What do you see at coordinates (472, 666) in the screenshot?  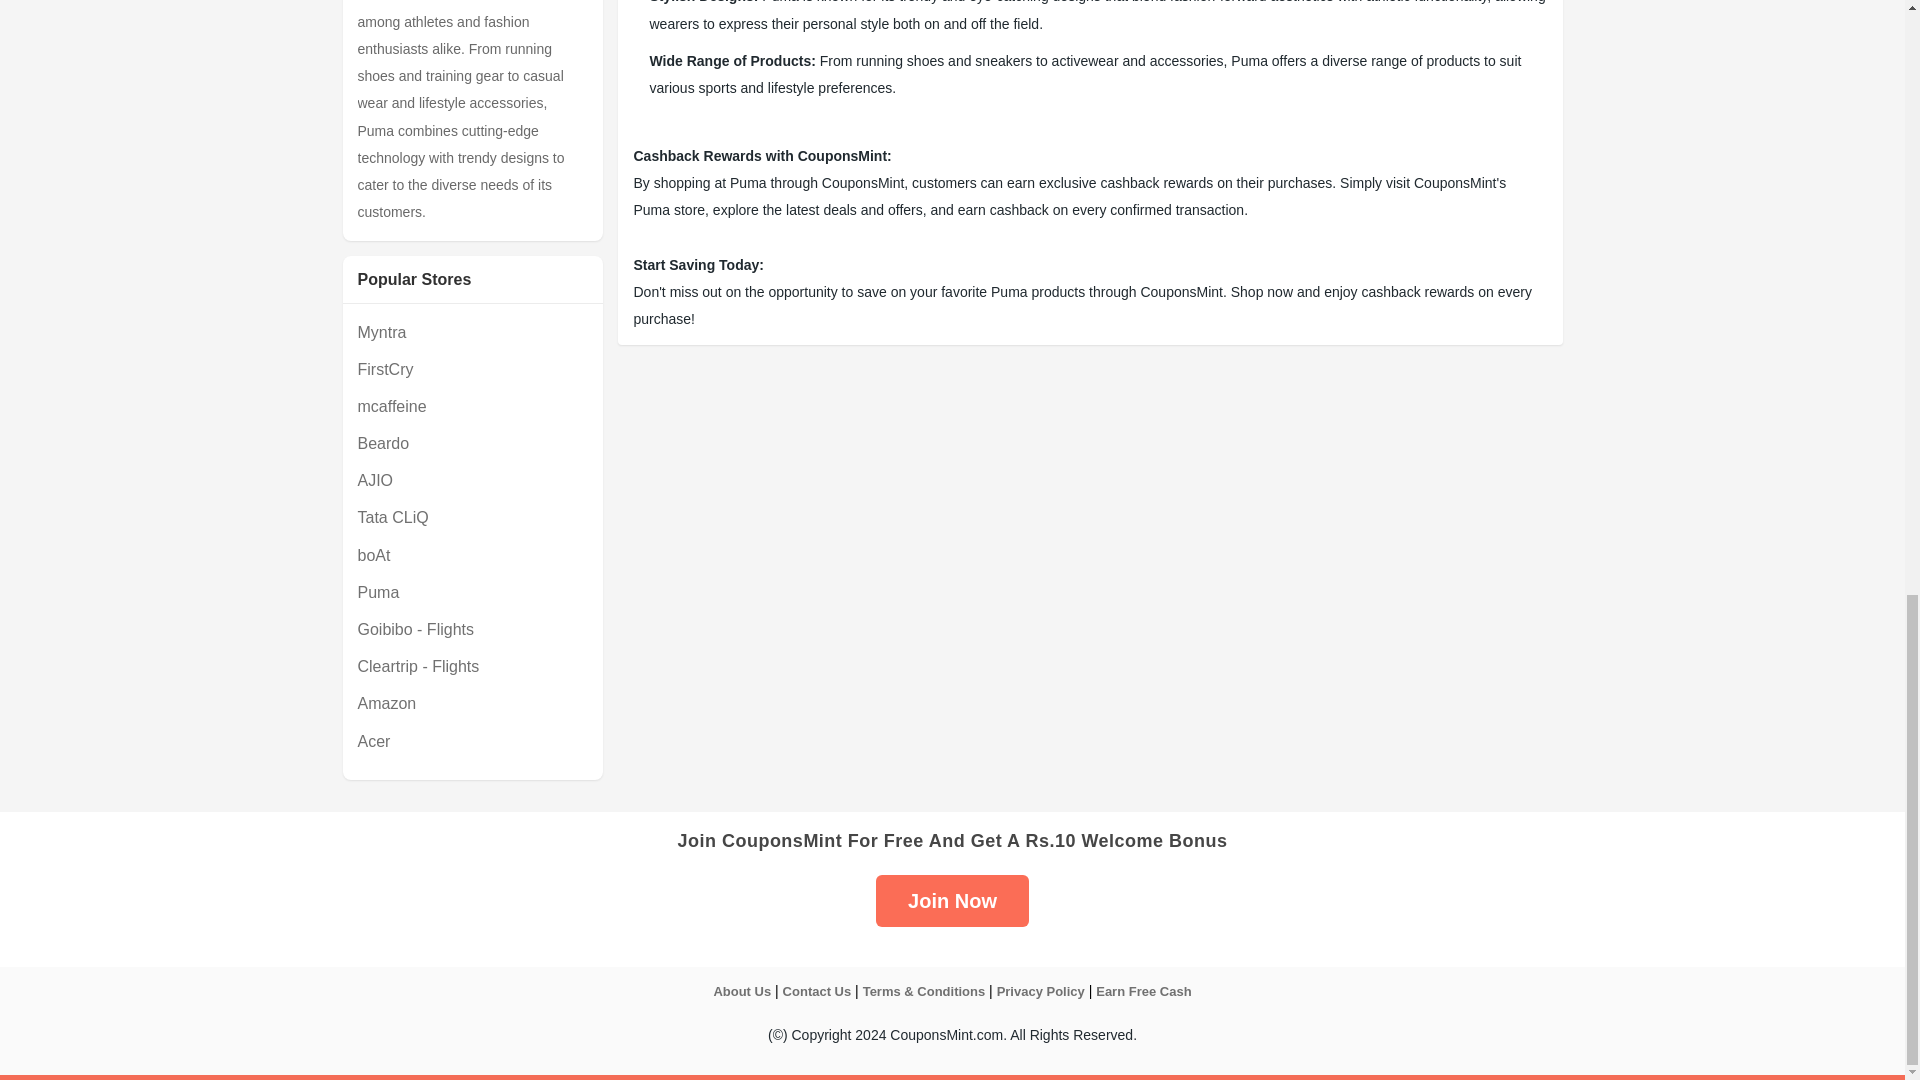 I see `Cleartrip - Flights` at bounding box center [472, 666].